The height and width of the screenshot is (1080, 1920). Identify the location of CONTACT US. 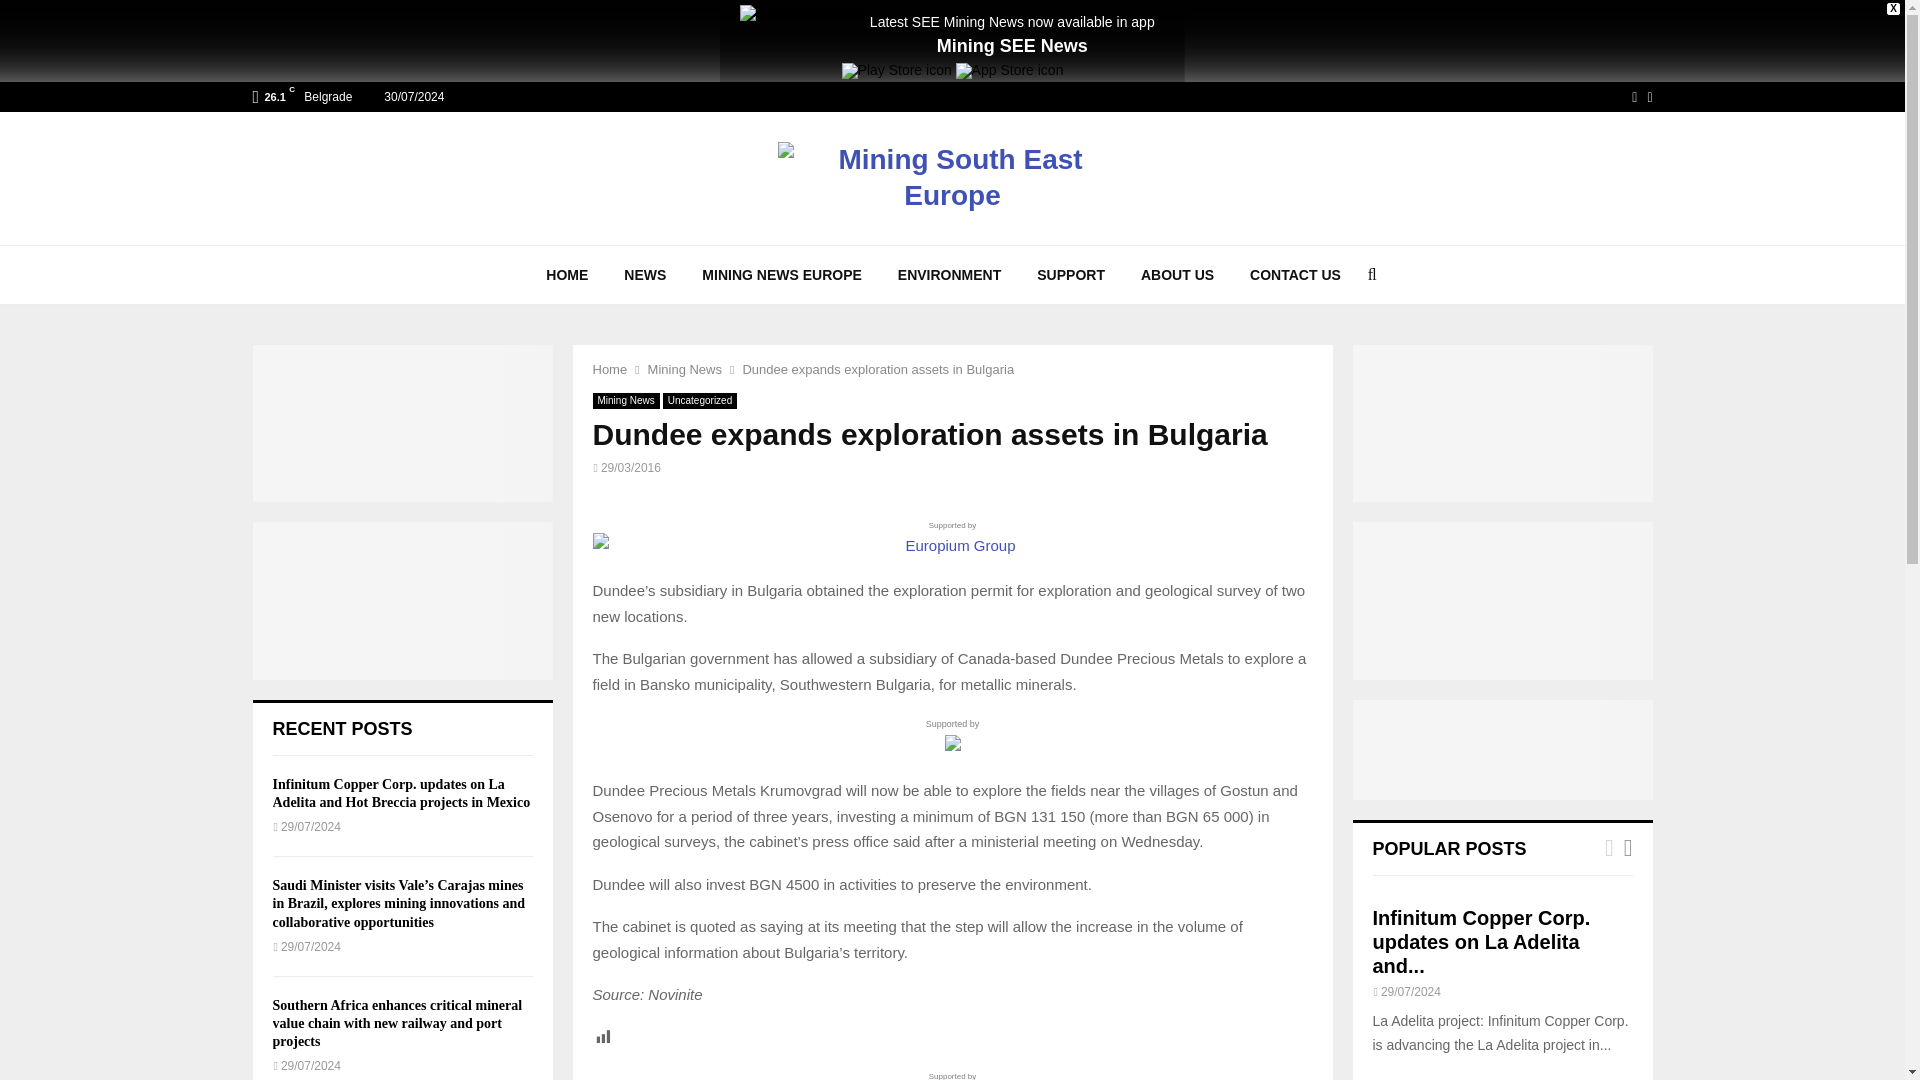
(1296, 274).